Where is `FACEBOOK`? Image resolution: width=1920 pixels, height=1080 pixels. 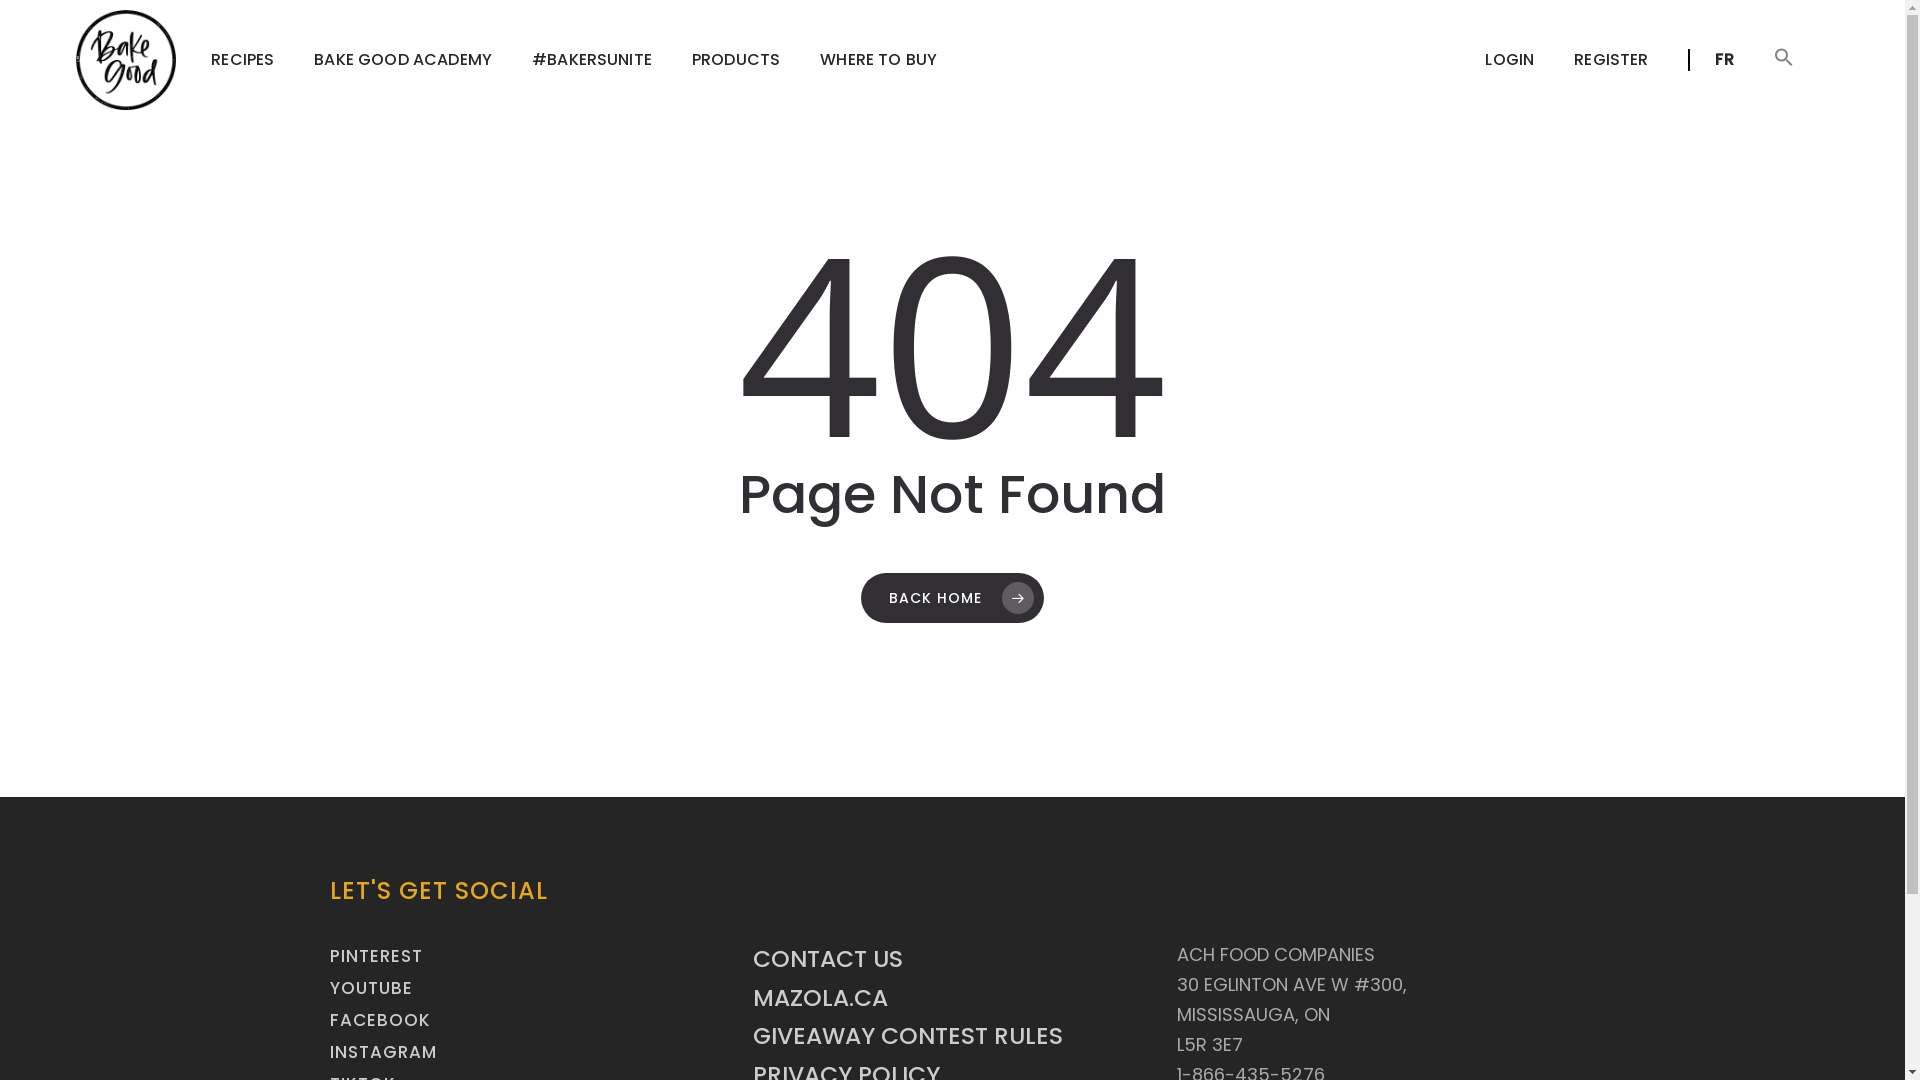 FACEBOOK is located at coordinates (380, 1020).